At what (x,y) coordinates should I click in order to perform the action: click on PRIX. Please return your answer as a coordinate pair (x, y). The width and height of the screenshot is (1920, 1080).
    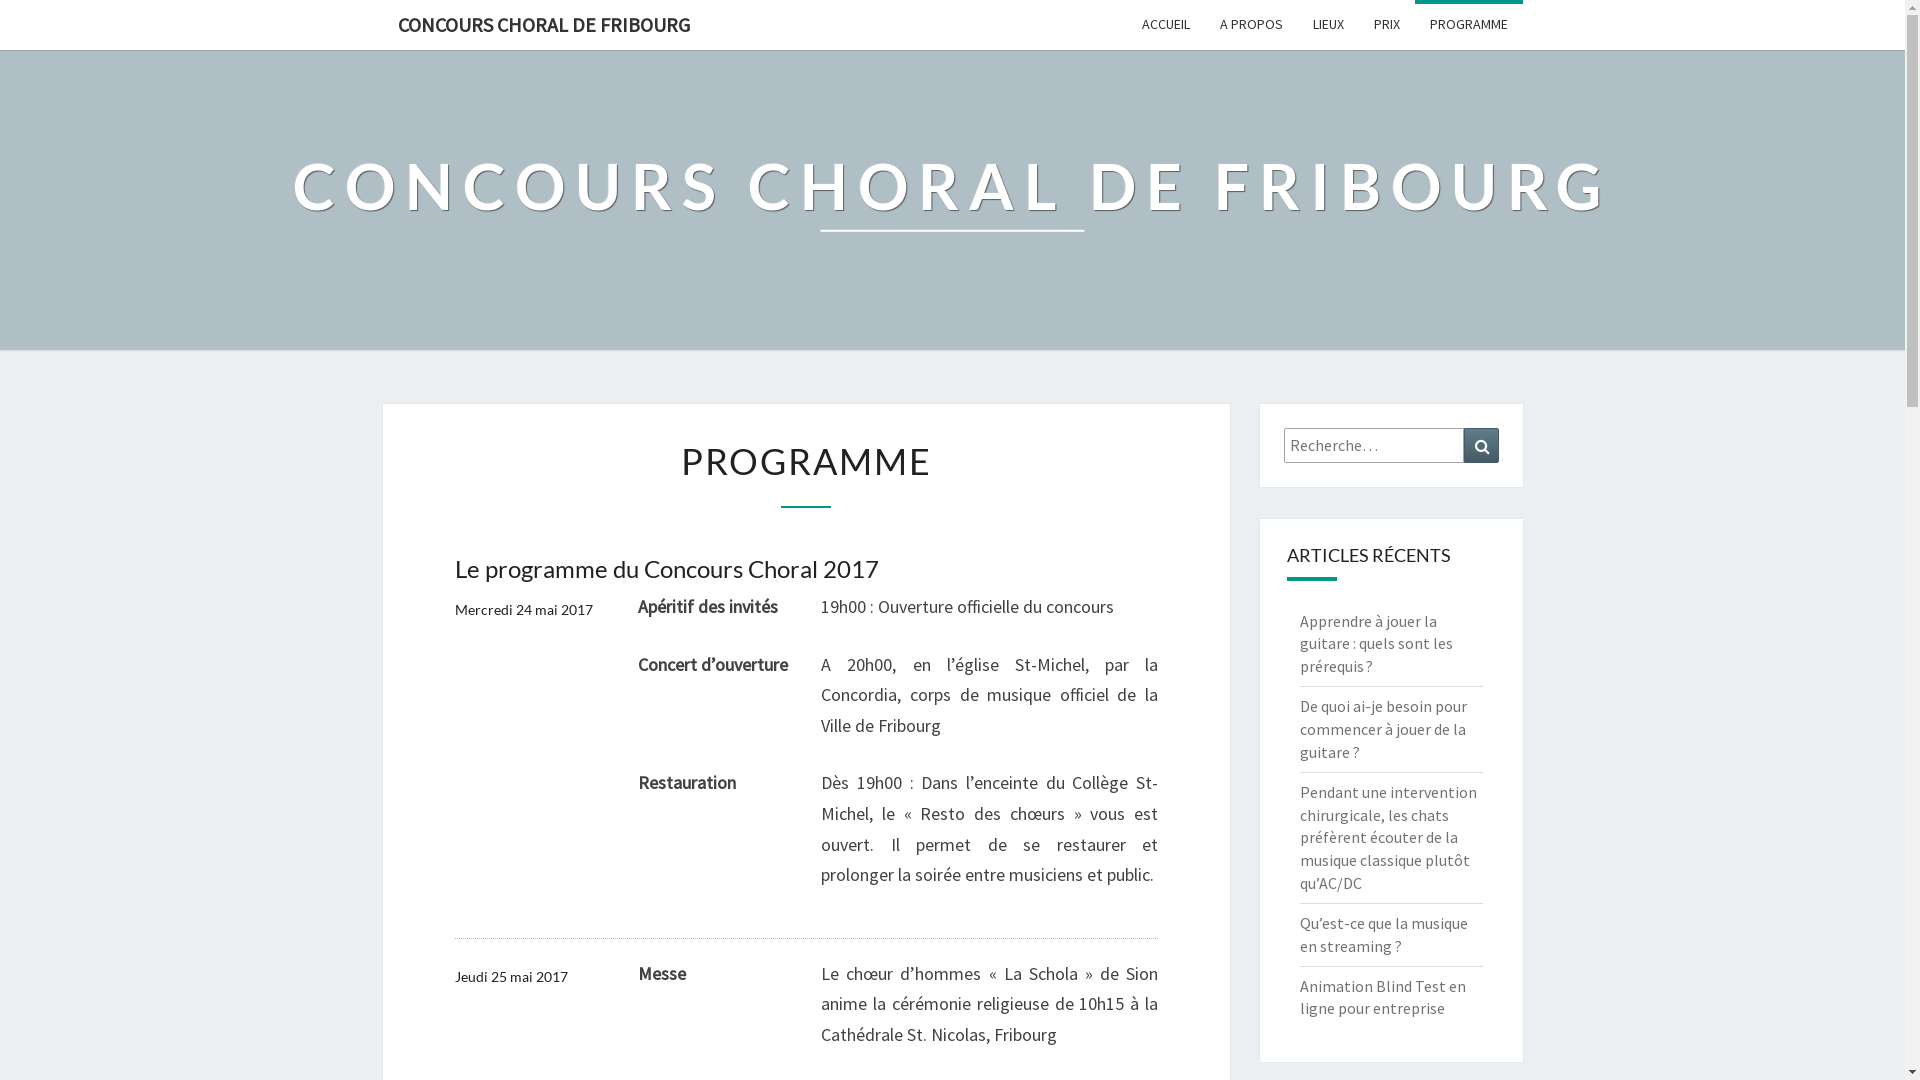
    Looking at the image, I should click on (1386, 24).